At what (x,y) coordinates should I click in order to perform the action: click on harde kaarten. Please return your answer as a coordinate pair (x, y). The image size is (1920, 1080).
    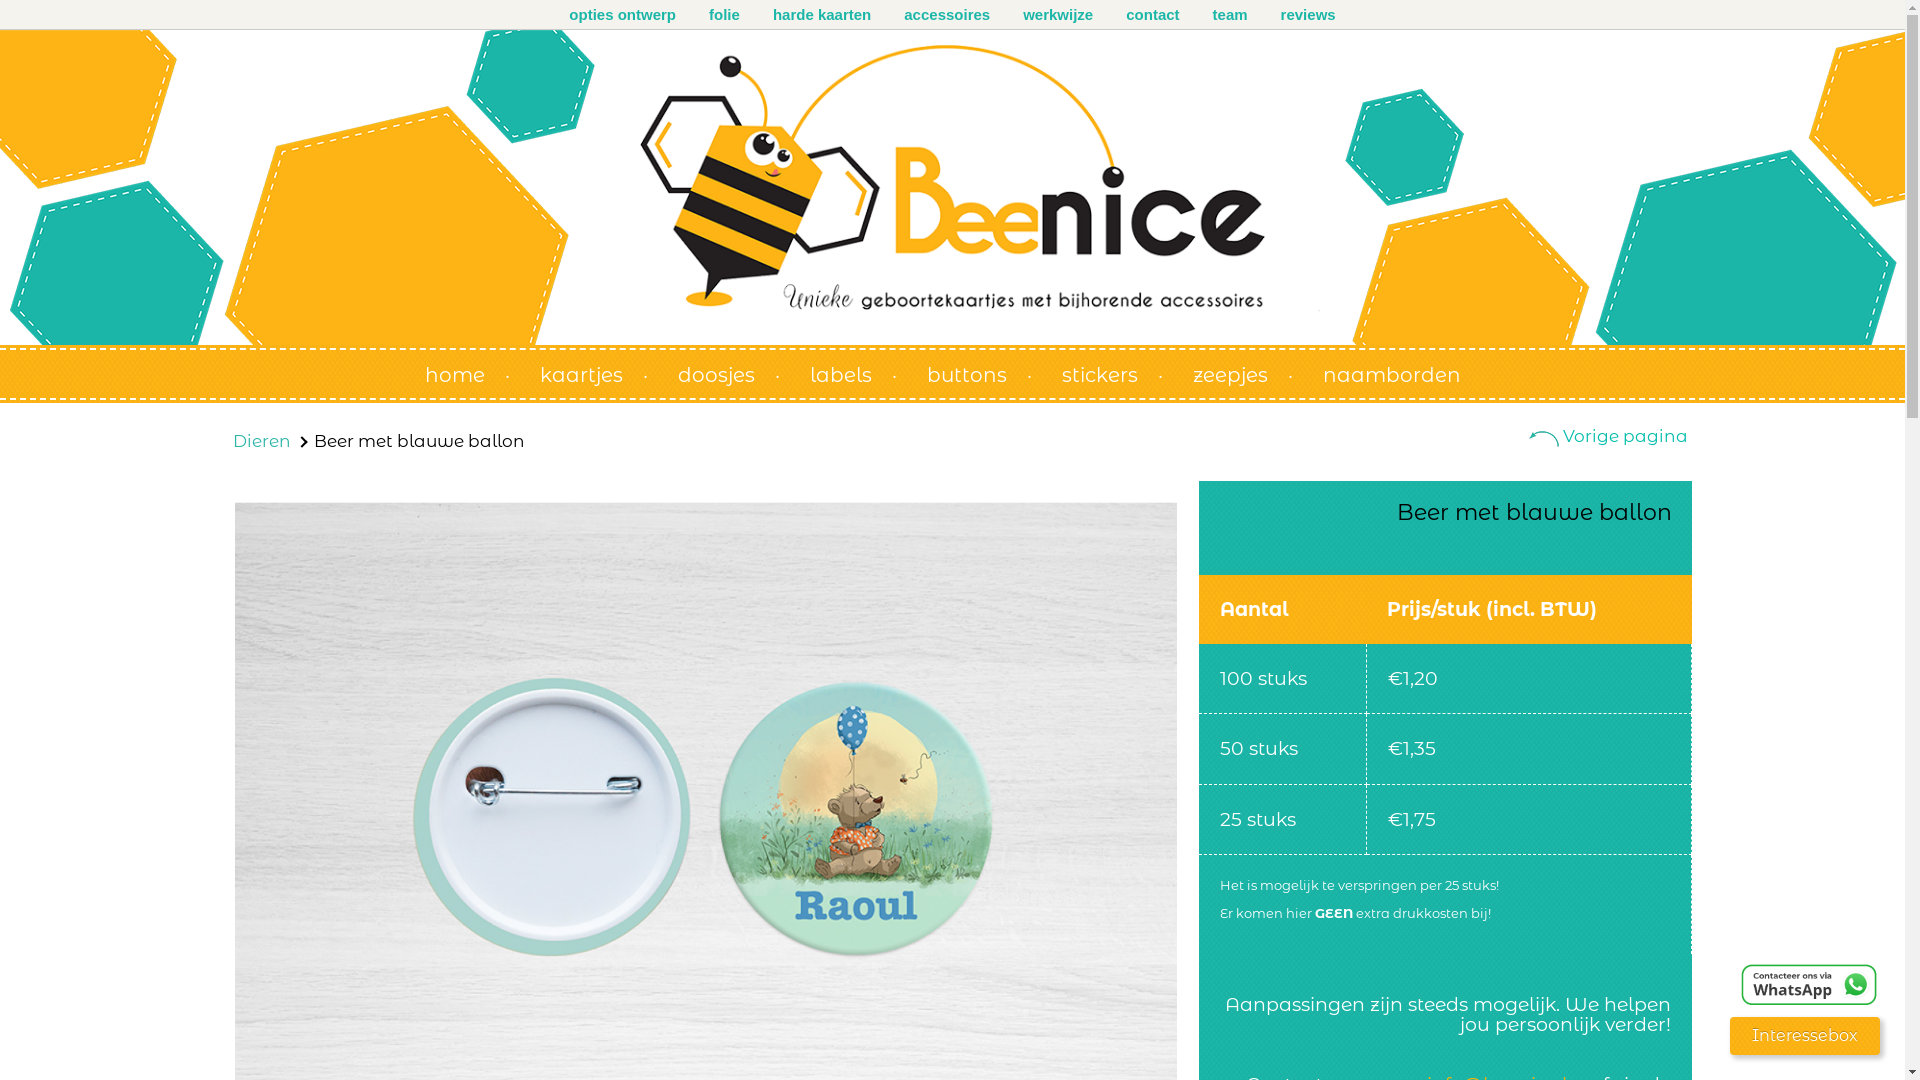
    Looking at the image, I should click on (822, 14).